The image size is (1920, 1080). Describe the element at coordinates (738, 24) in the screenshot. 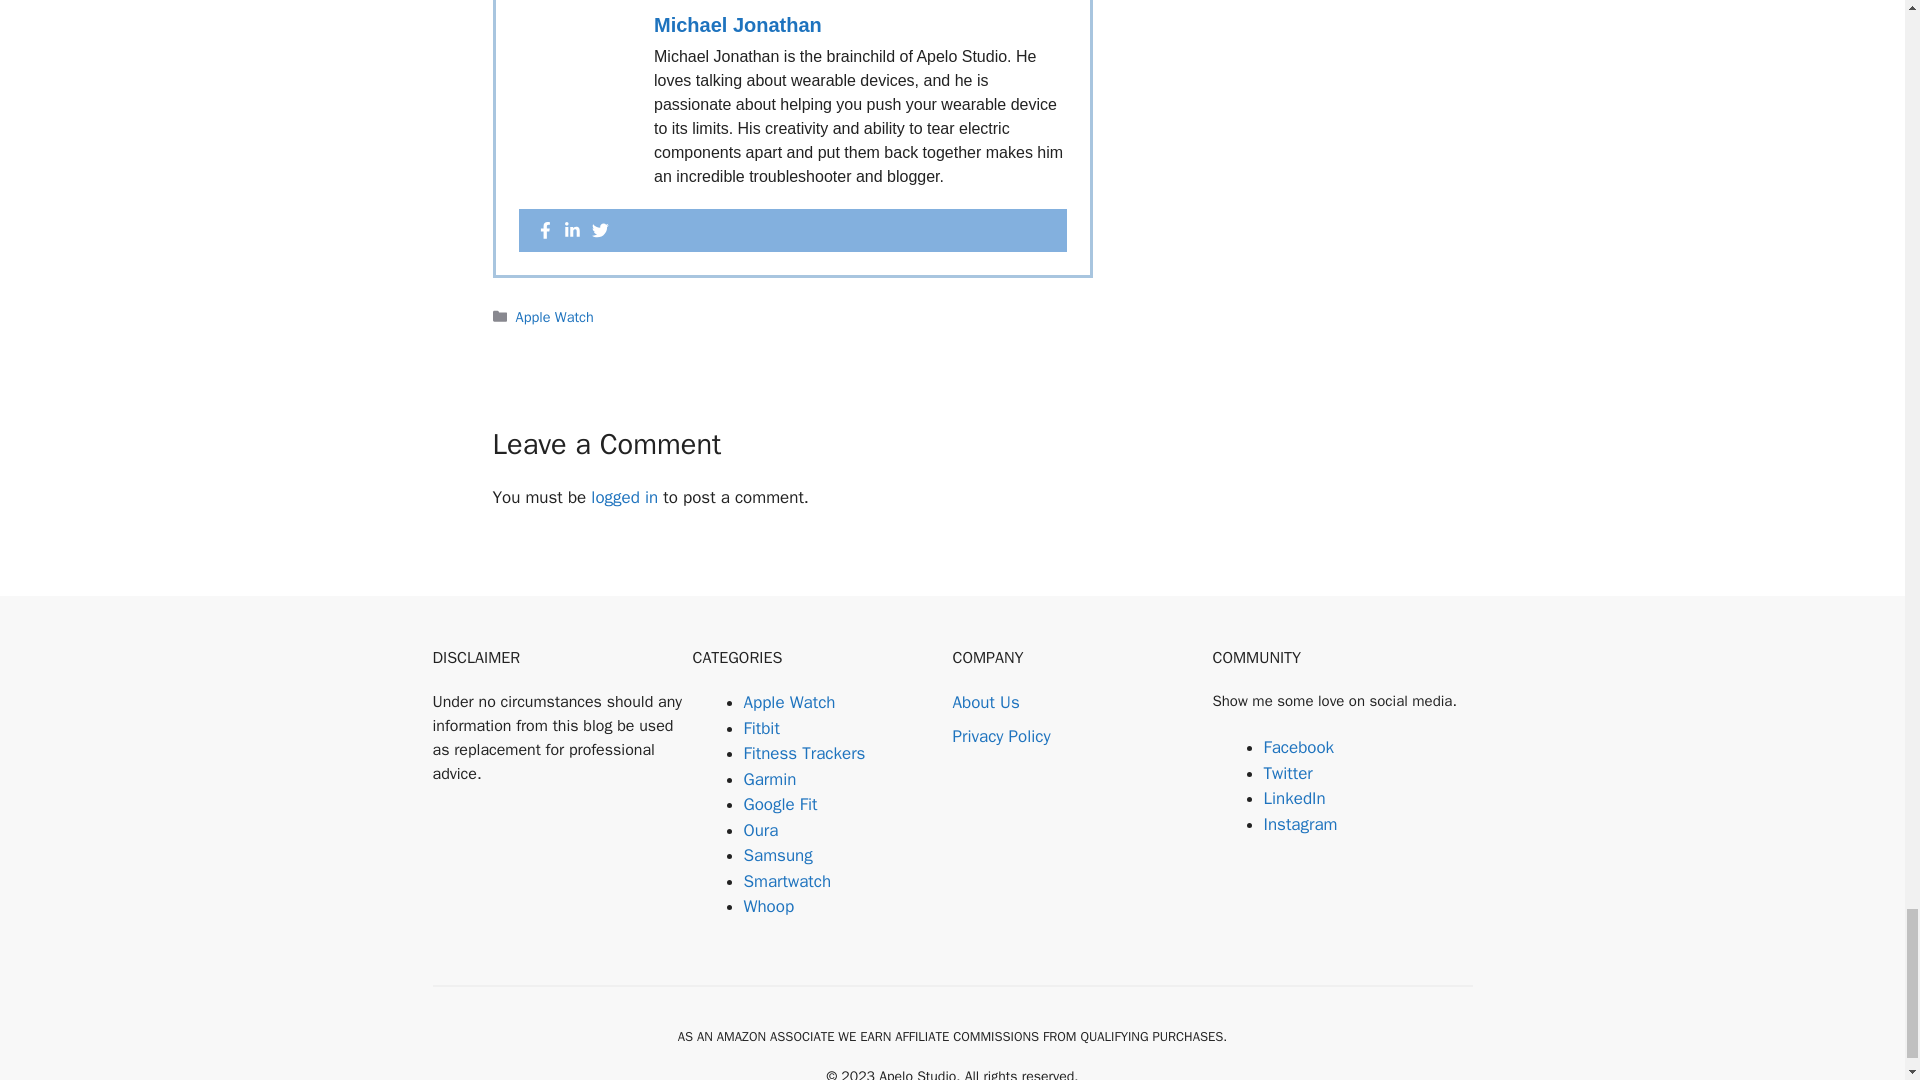

I see `Michael Jonathan` at that location.